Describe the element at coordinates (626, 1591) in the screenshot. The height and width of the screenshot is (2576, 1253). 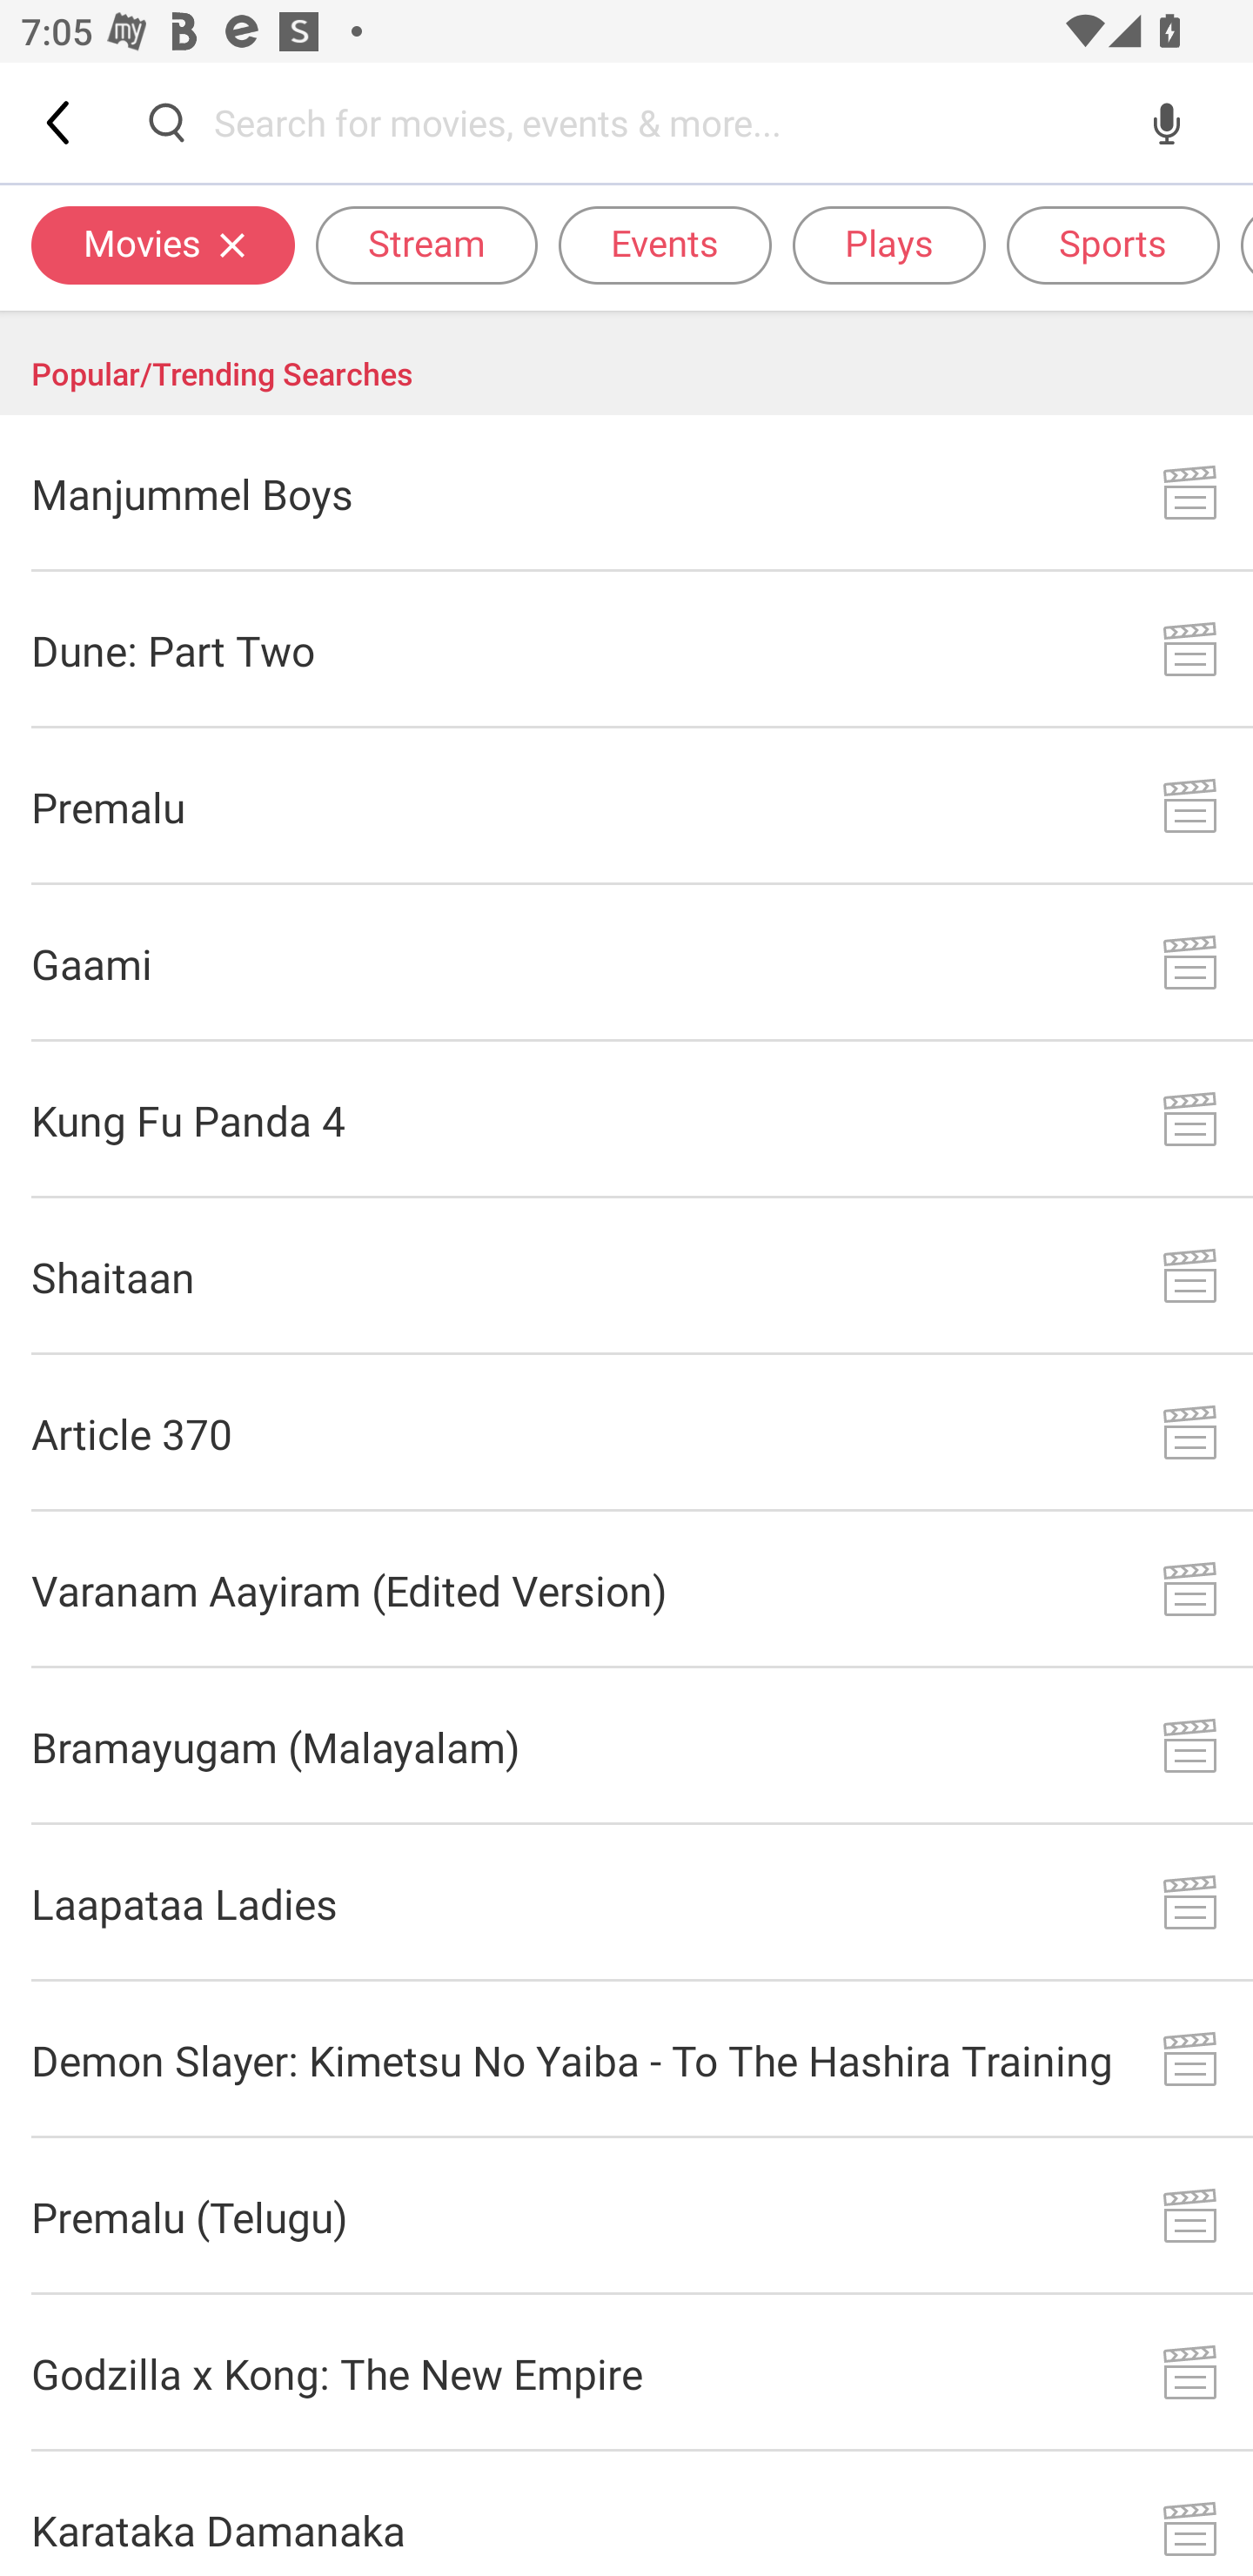
I see `Varanam Aayiram (Edited Version)` at that location.